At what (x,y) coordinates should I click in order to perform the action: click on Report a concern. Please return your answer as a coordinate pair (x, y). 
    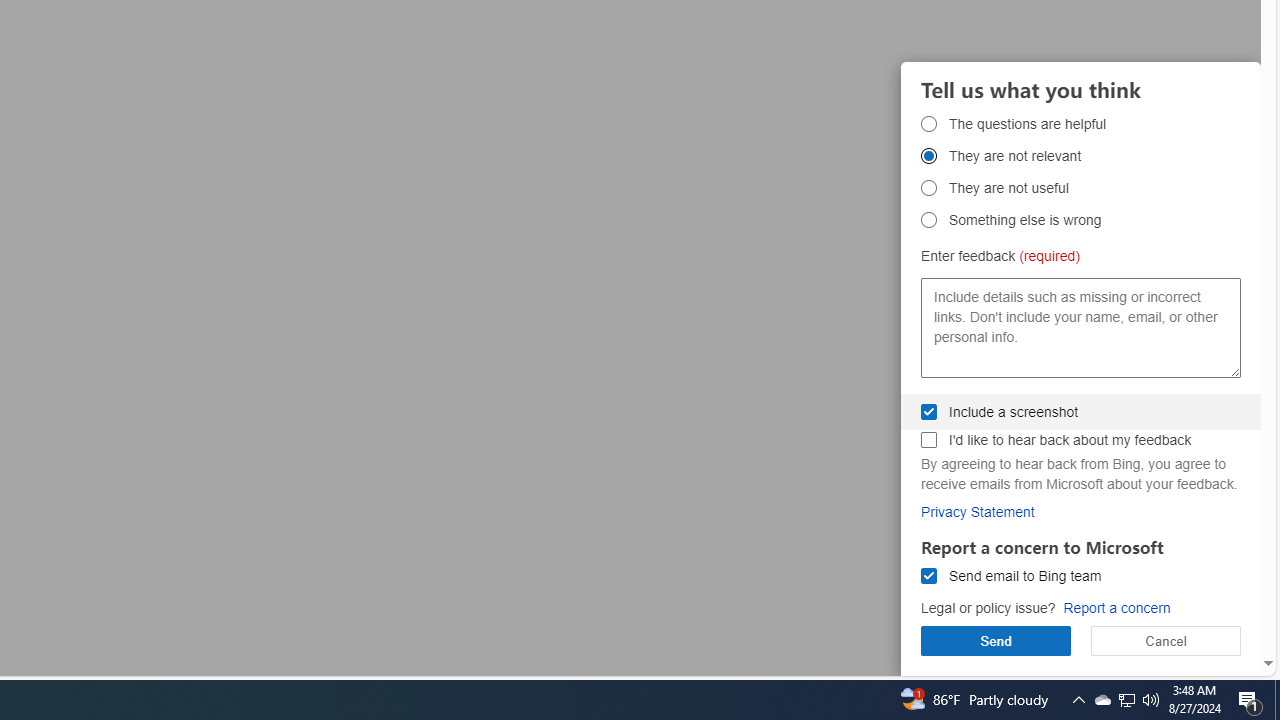
    Looking at the image, I should click on (1116, 608).